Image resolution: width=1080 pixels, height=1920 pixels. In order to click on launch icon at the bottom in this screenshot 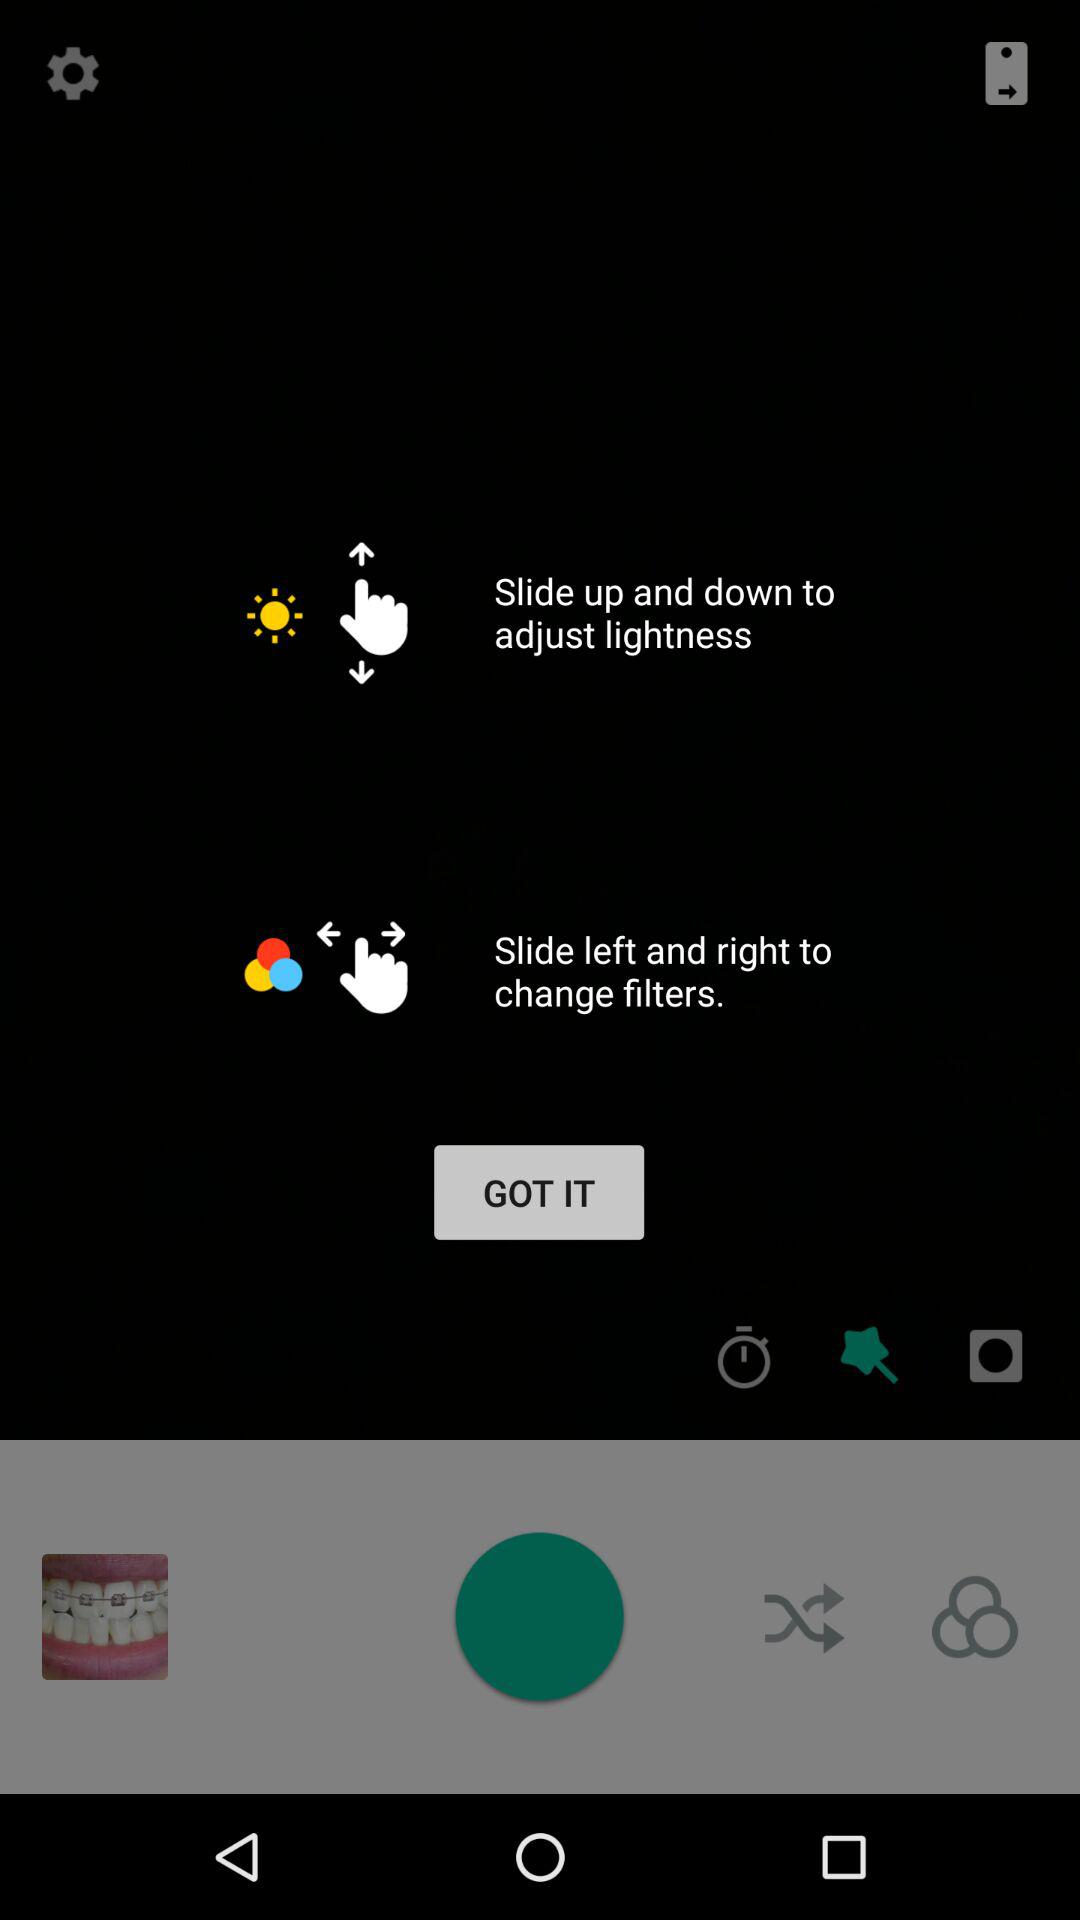, I will do `click(539, 1616)`.